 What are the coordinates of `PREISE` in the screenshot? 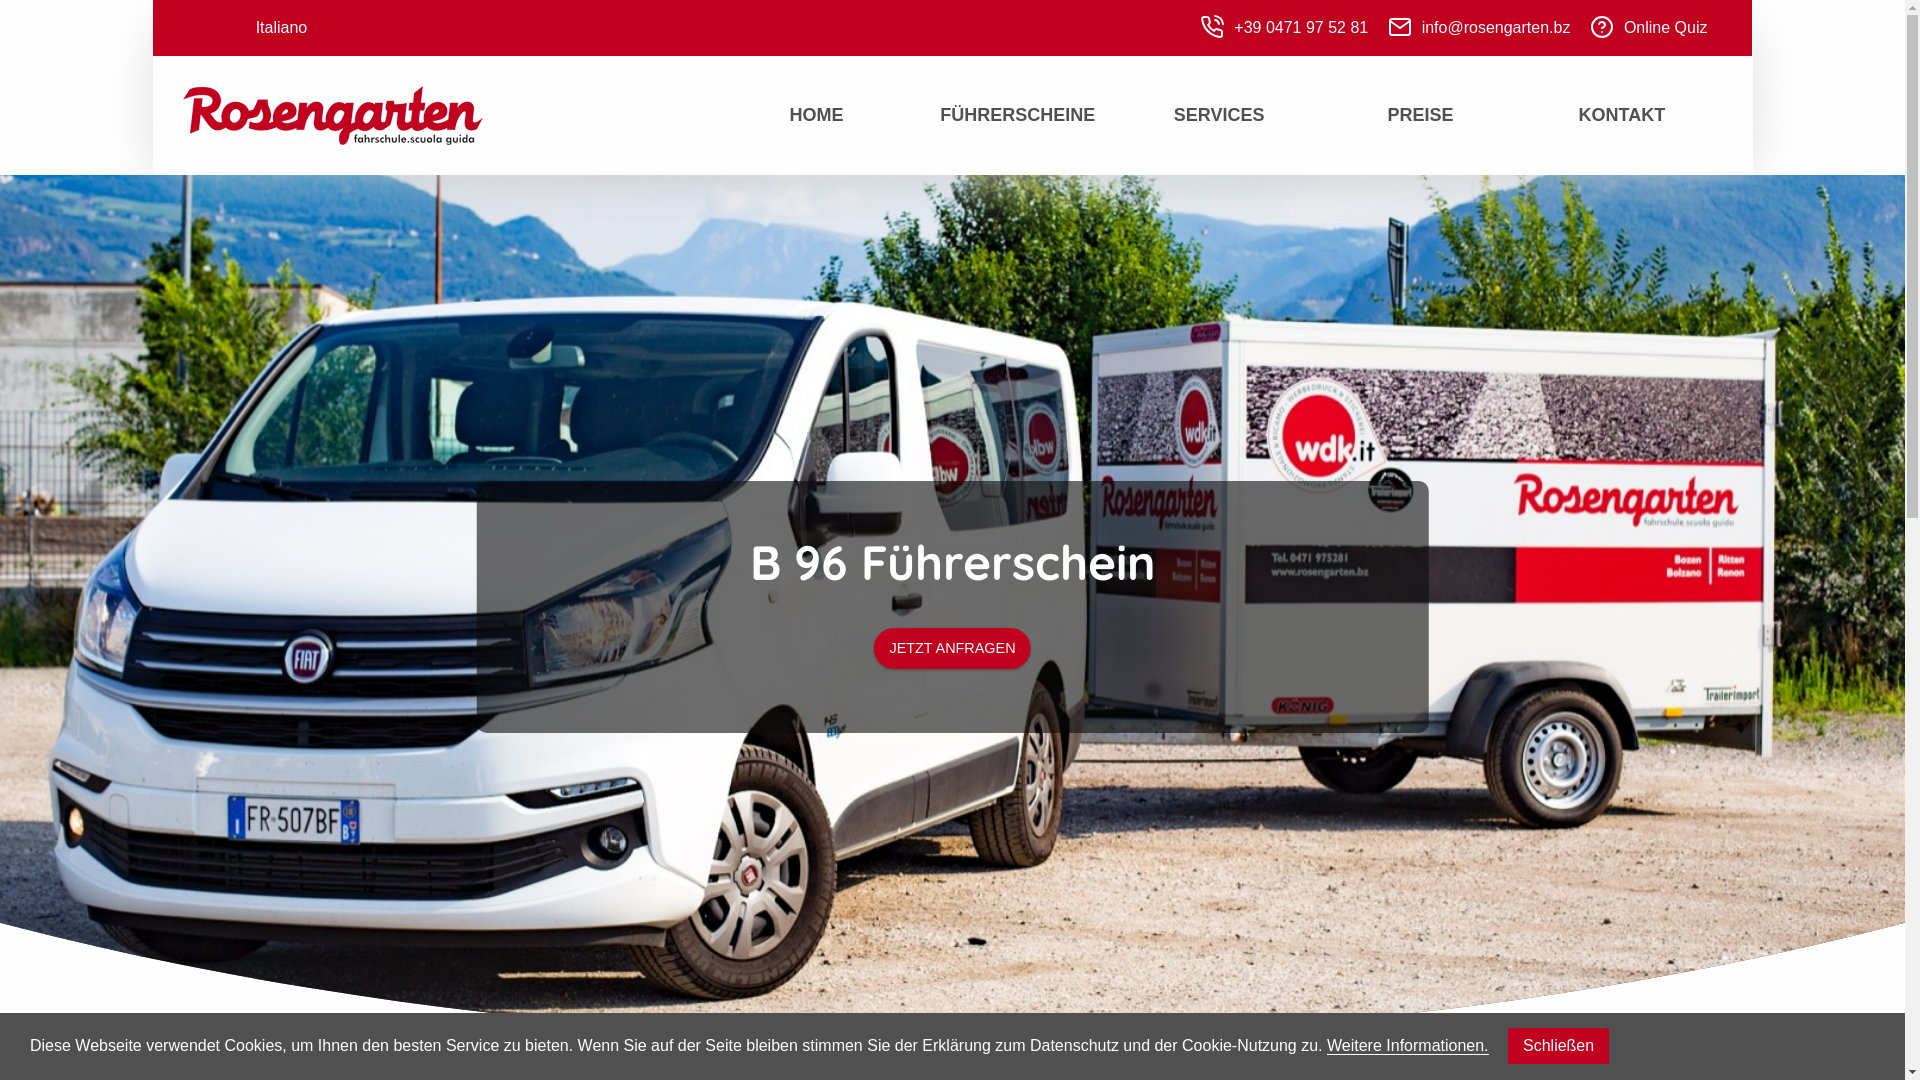 It's located at (1420, 115).